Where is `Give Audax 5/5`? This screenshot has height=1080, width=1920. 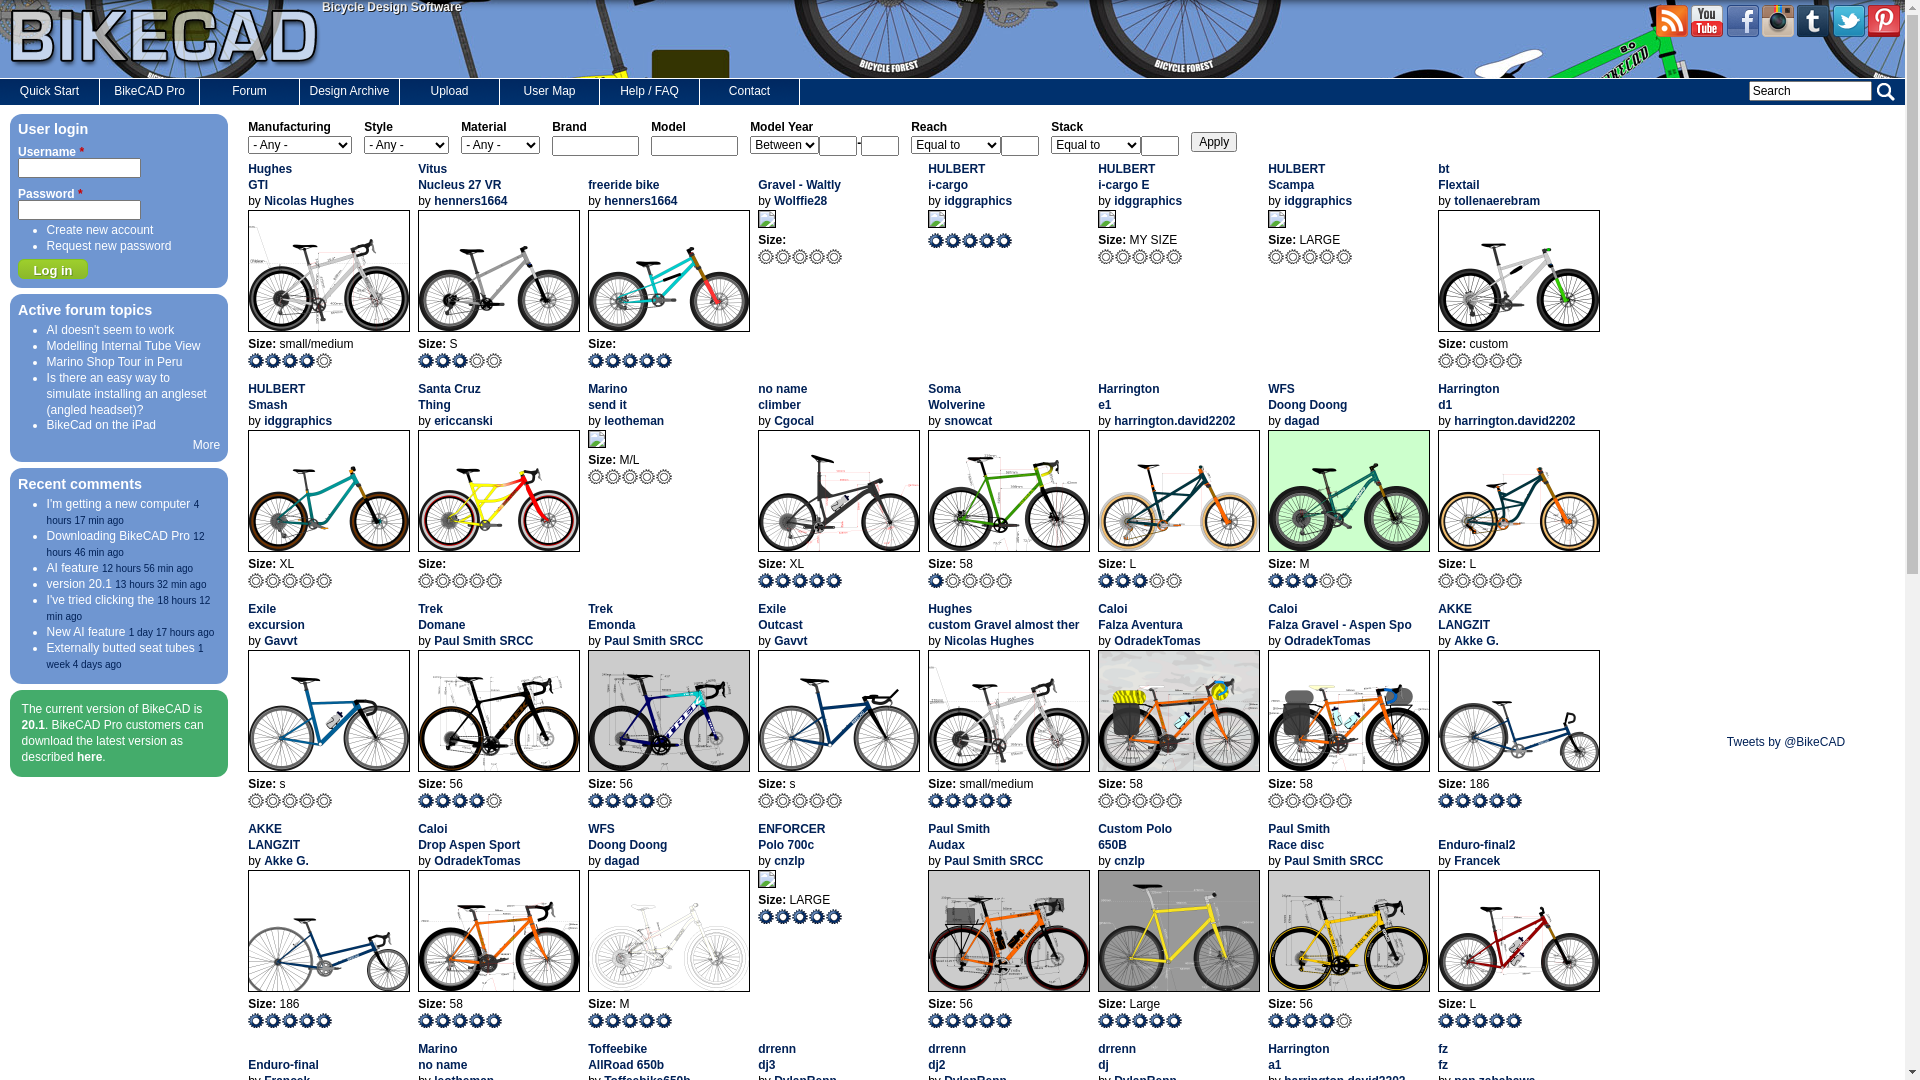
Give Audax 5/5 is located at coordinates (1004, 1020).